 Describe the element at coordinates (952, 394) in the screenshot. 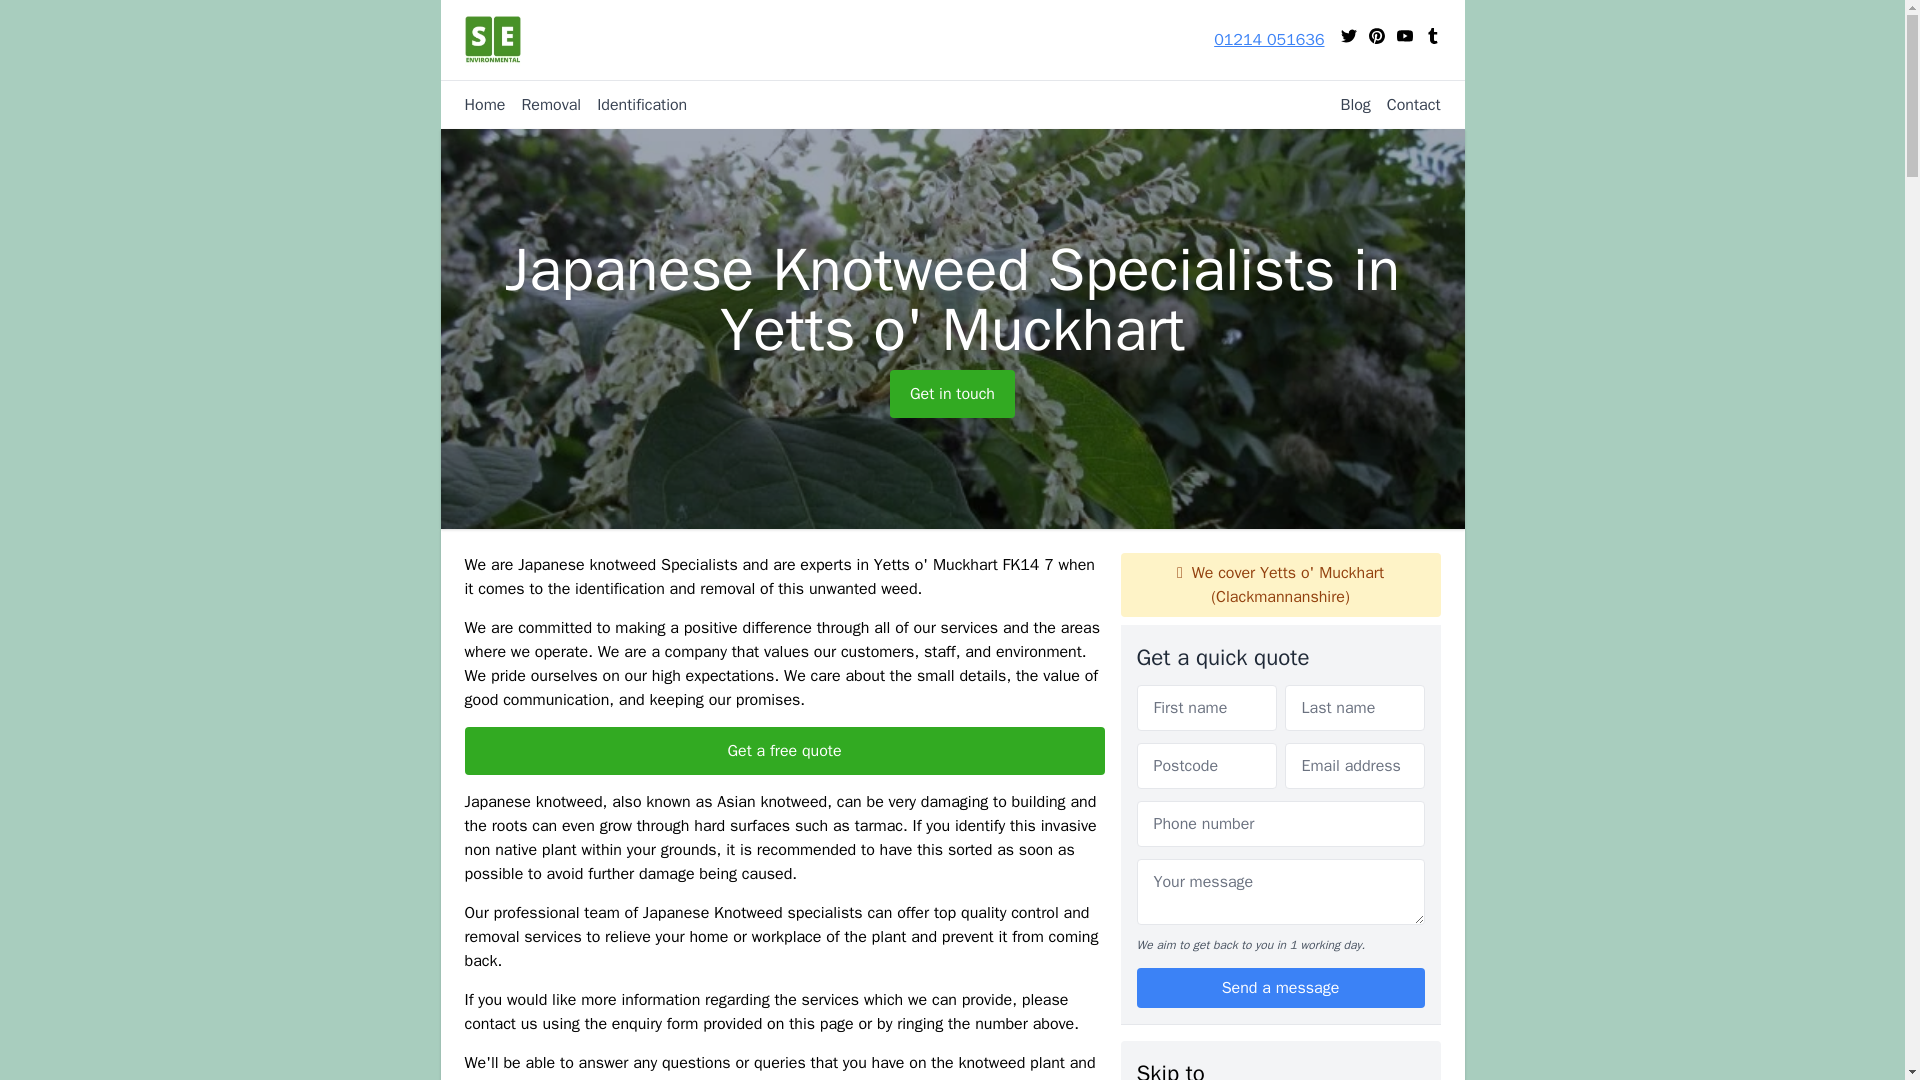

I see `Get in touch` at that location.